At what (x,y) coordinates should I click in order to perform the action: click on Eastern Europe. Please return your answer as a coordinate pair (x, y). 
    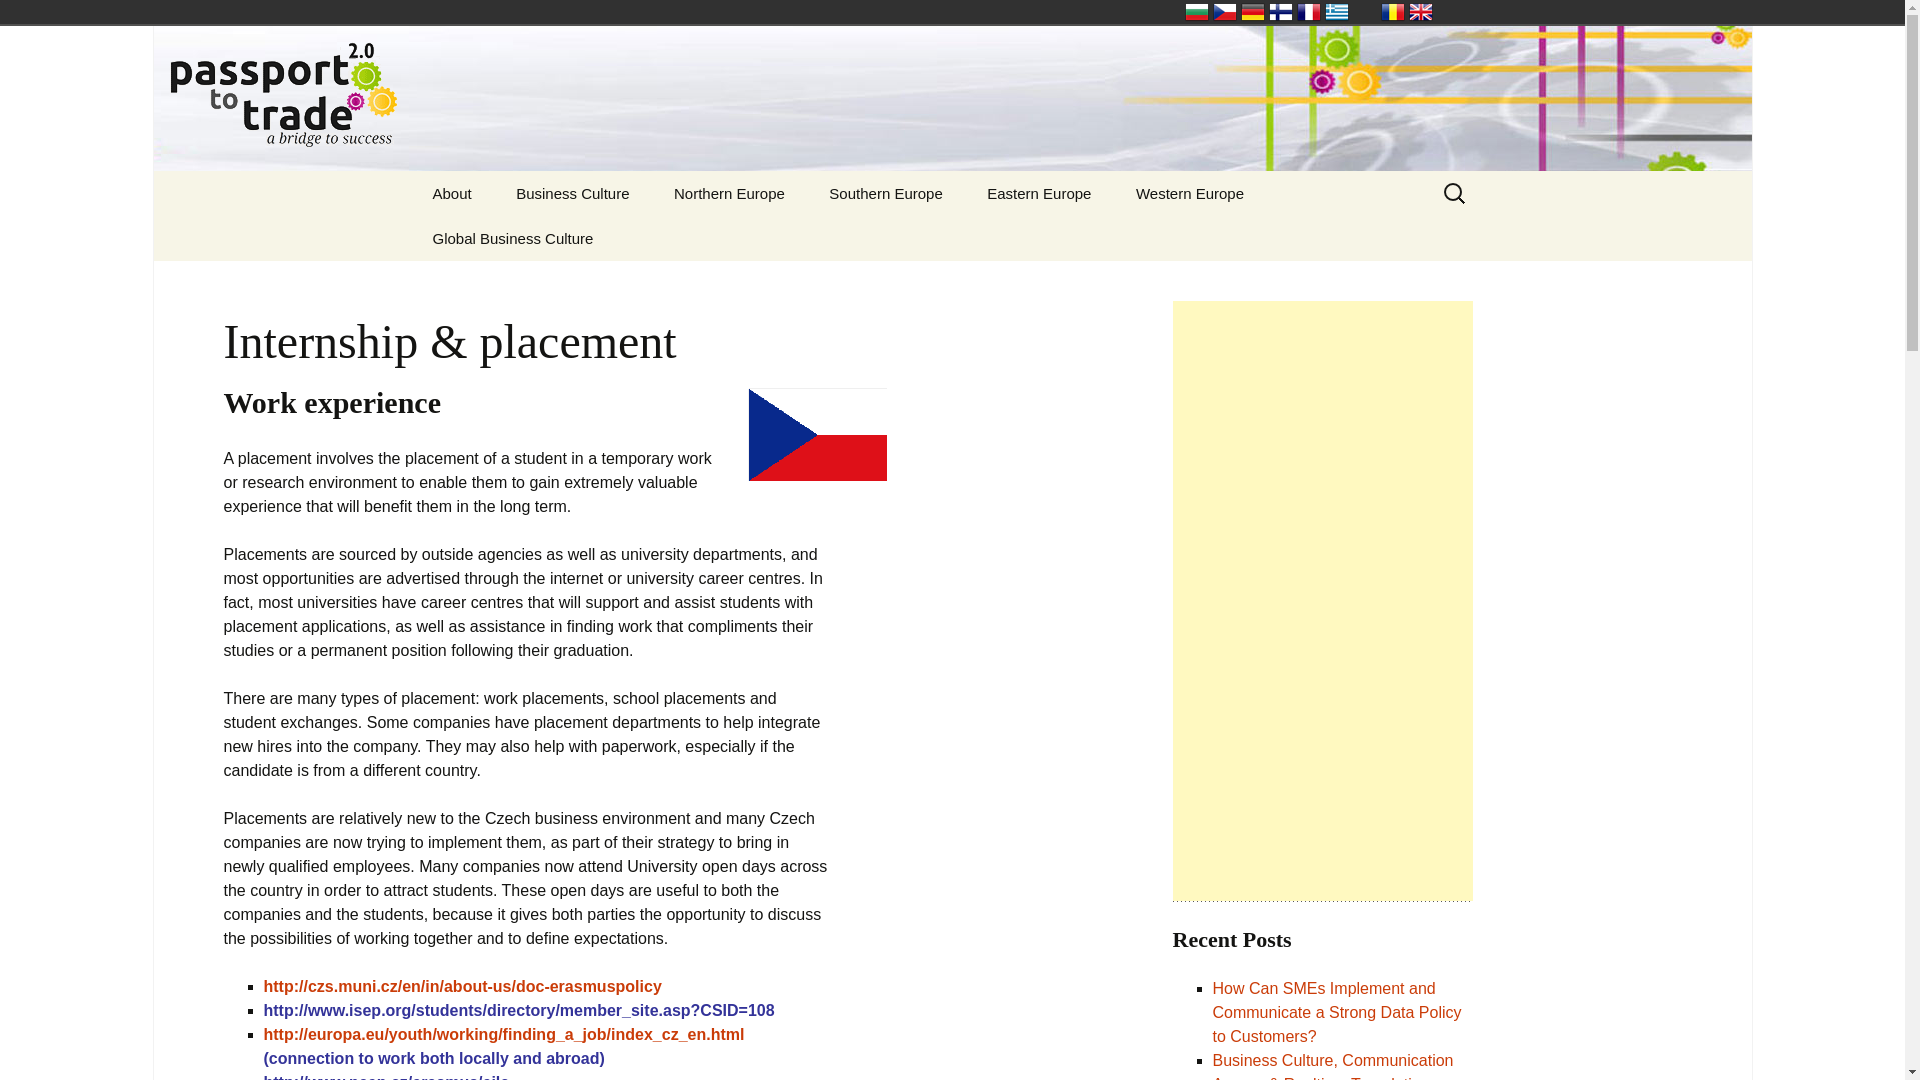
    Looking at the image, I should click on (1039, 193).